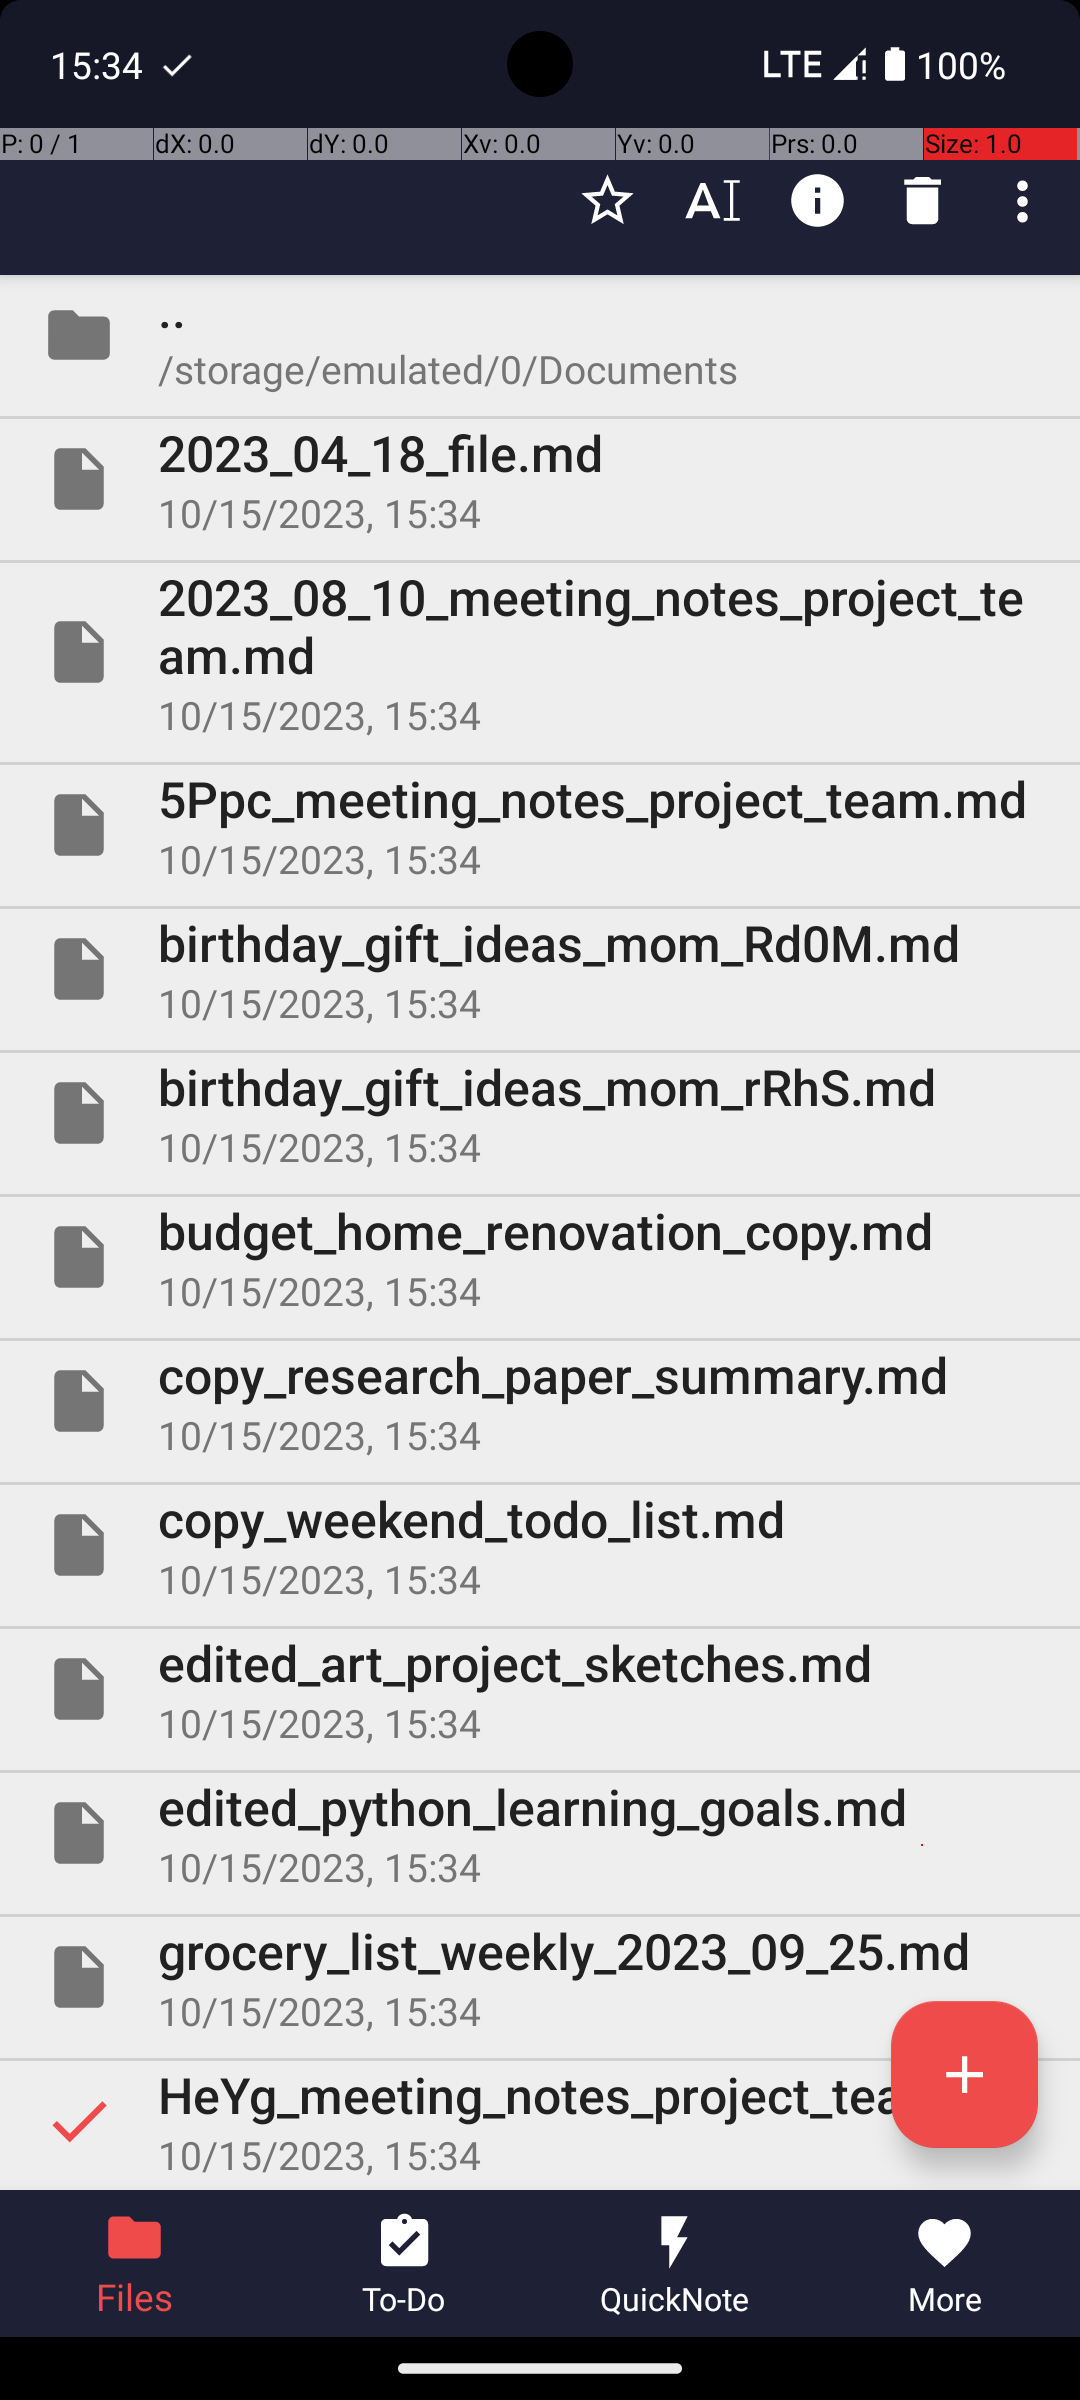 The image size is (1080, 2400). Describe the element at coordinates (540, 825) in the screenshot. I see `File 5Ppc_meeting_notes_project_team.md ` at that location.